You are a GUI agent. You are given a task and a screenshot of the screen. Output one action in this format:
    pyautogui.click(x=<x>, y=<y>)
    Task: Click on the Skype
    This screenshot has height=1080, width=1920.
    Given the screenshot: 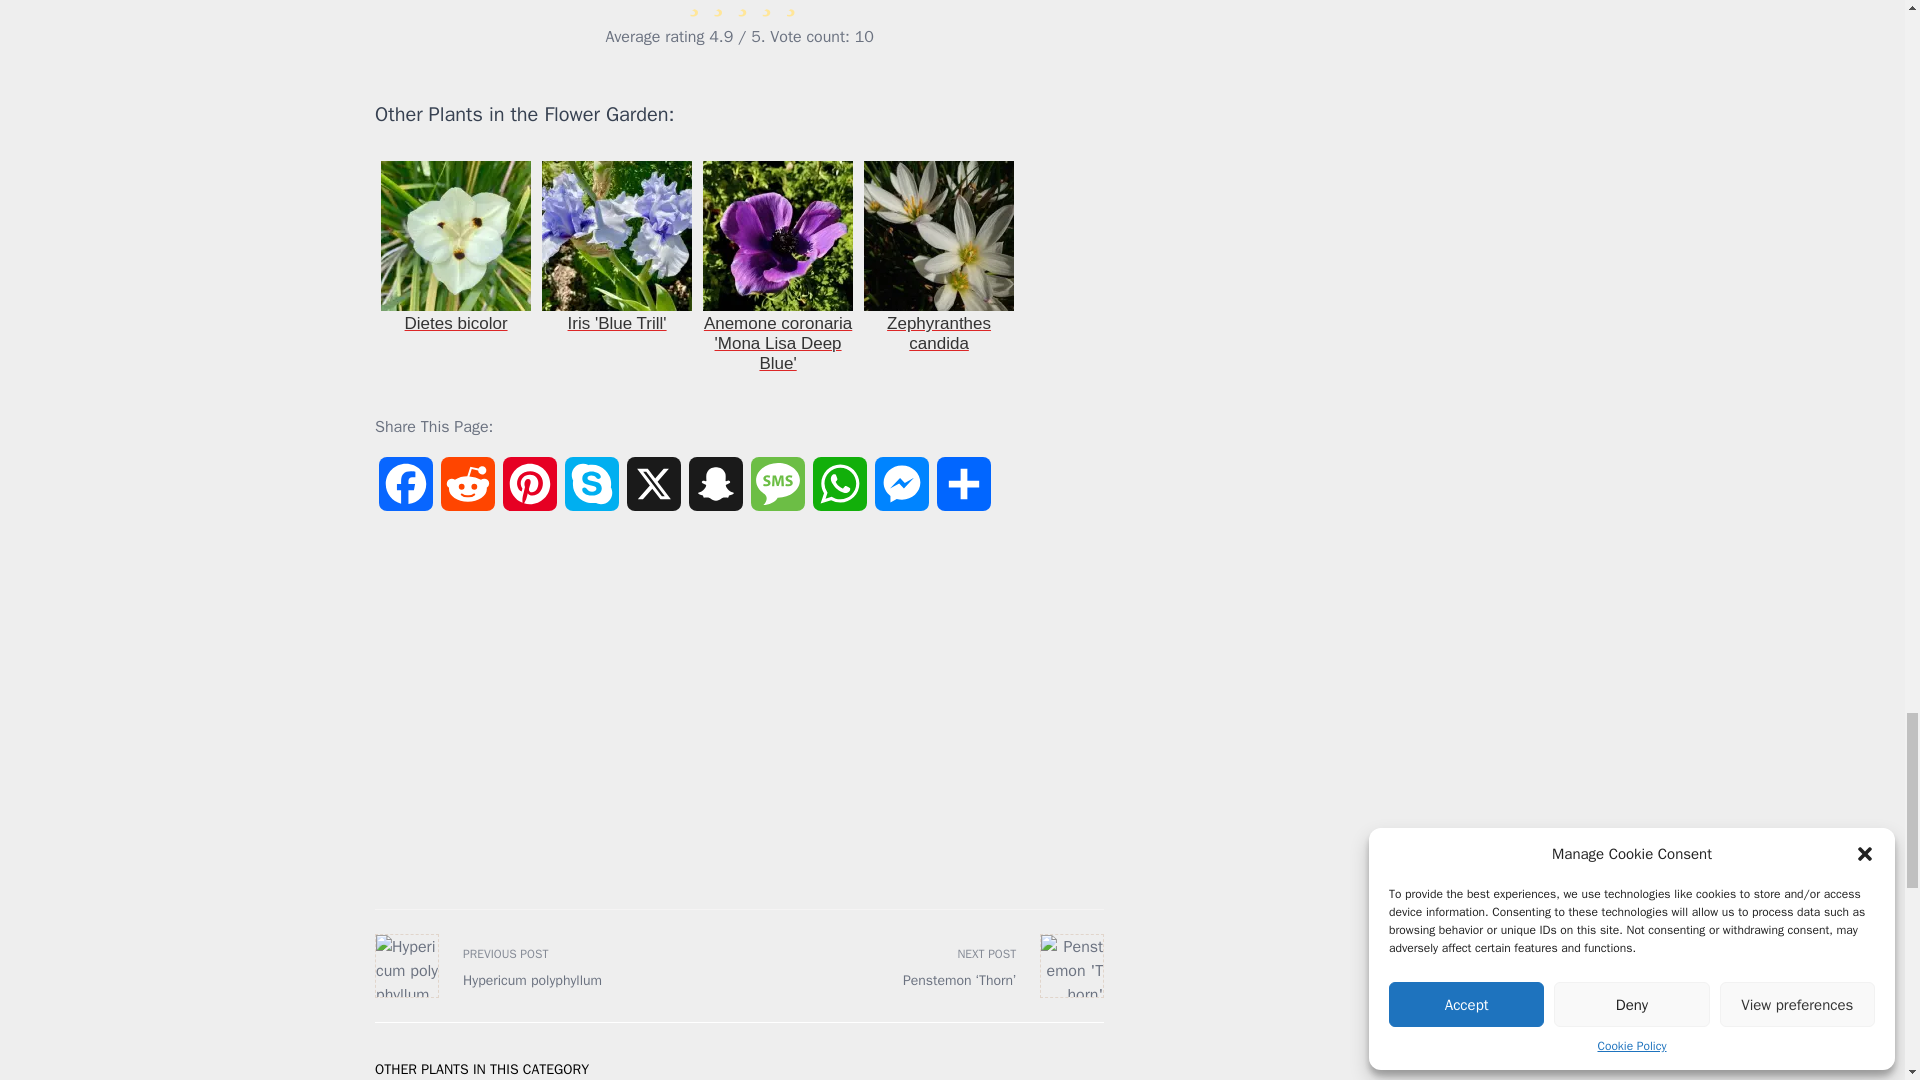 What is the action you would take?
    pyautogui.click(x=591, y=494)
    